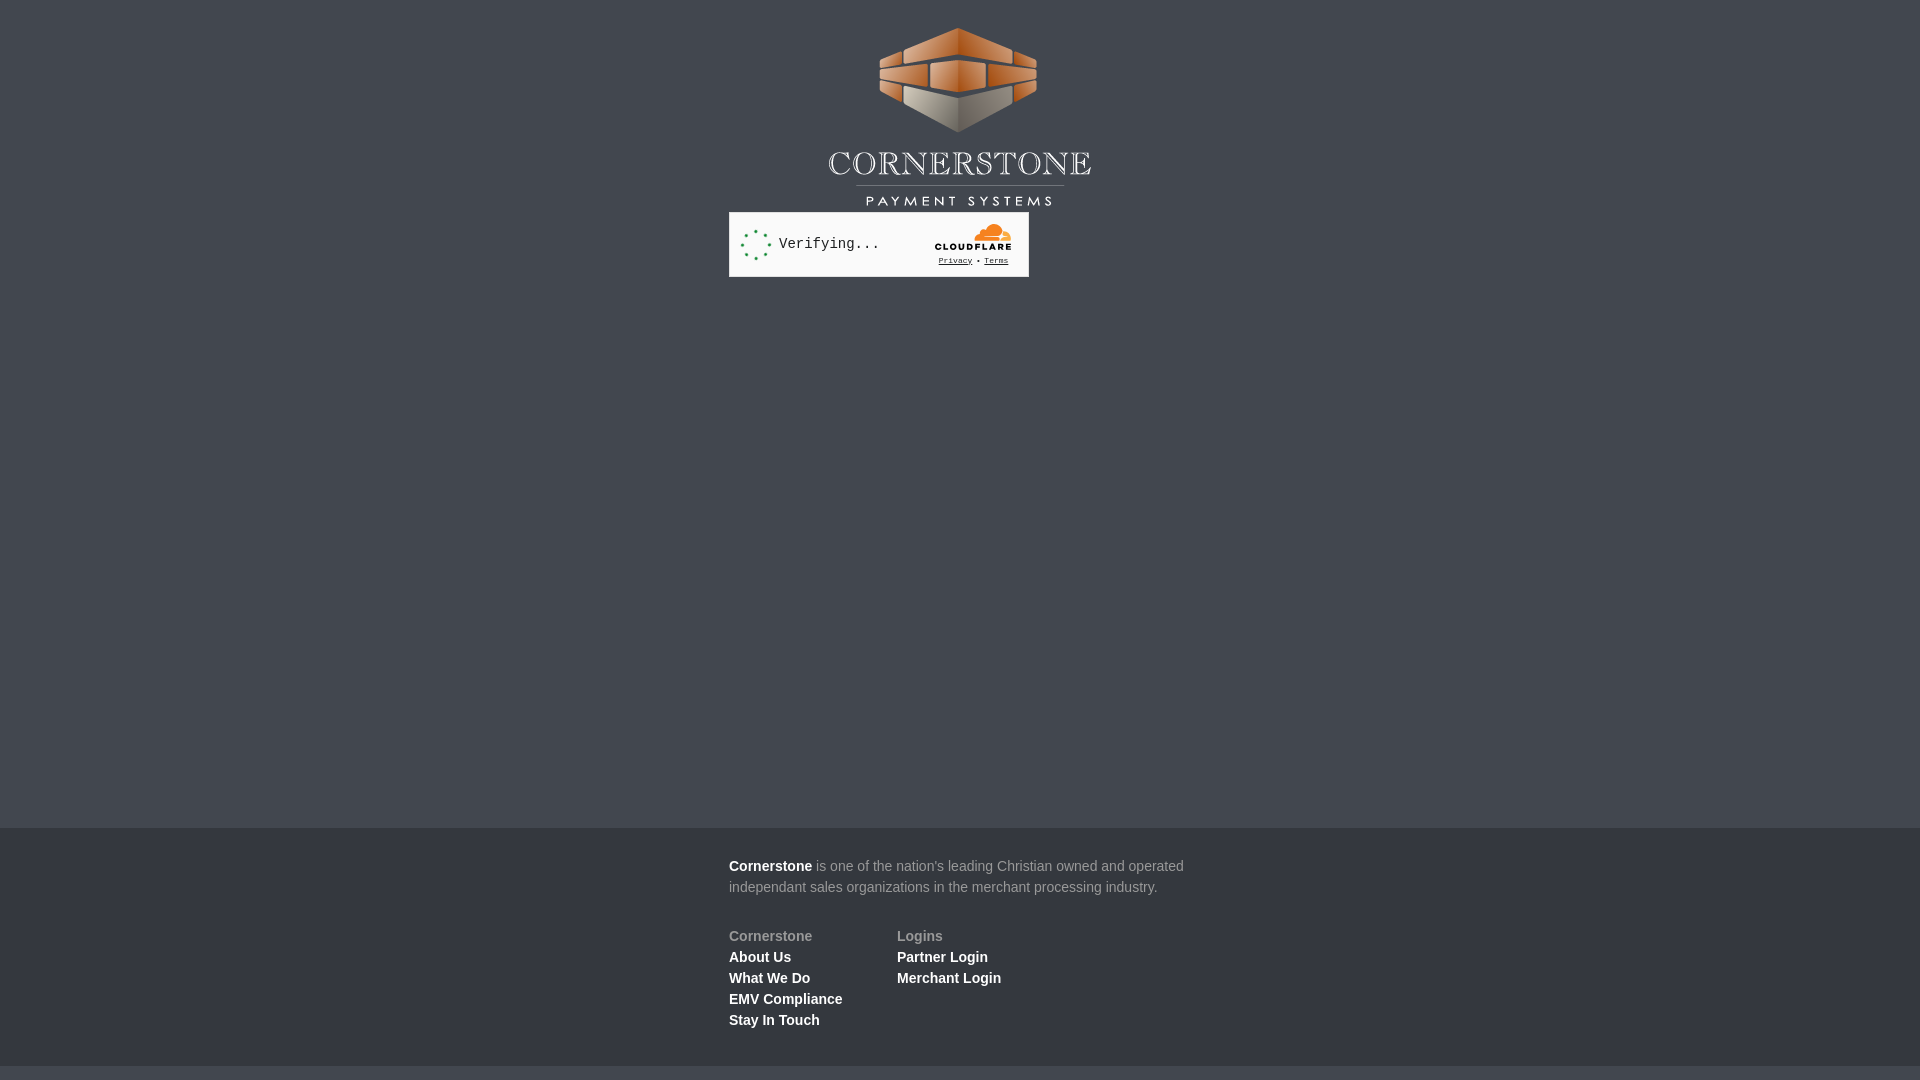 Image resolution: width=1920 pixels, height=1080 pixels. I want to click on Widget containing a Cloudflare security challenge, so click(879, 244).